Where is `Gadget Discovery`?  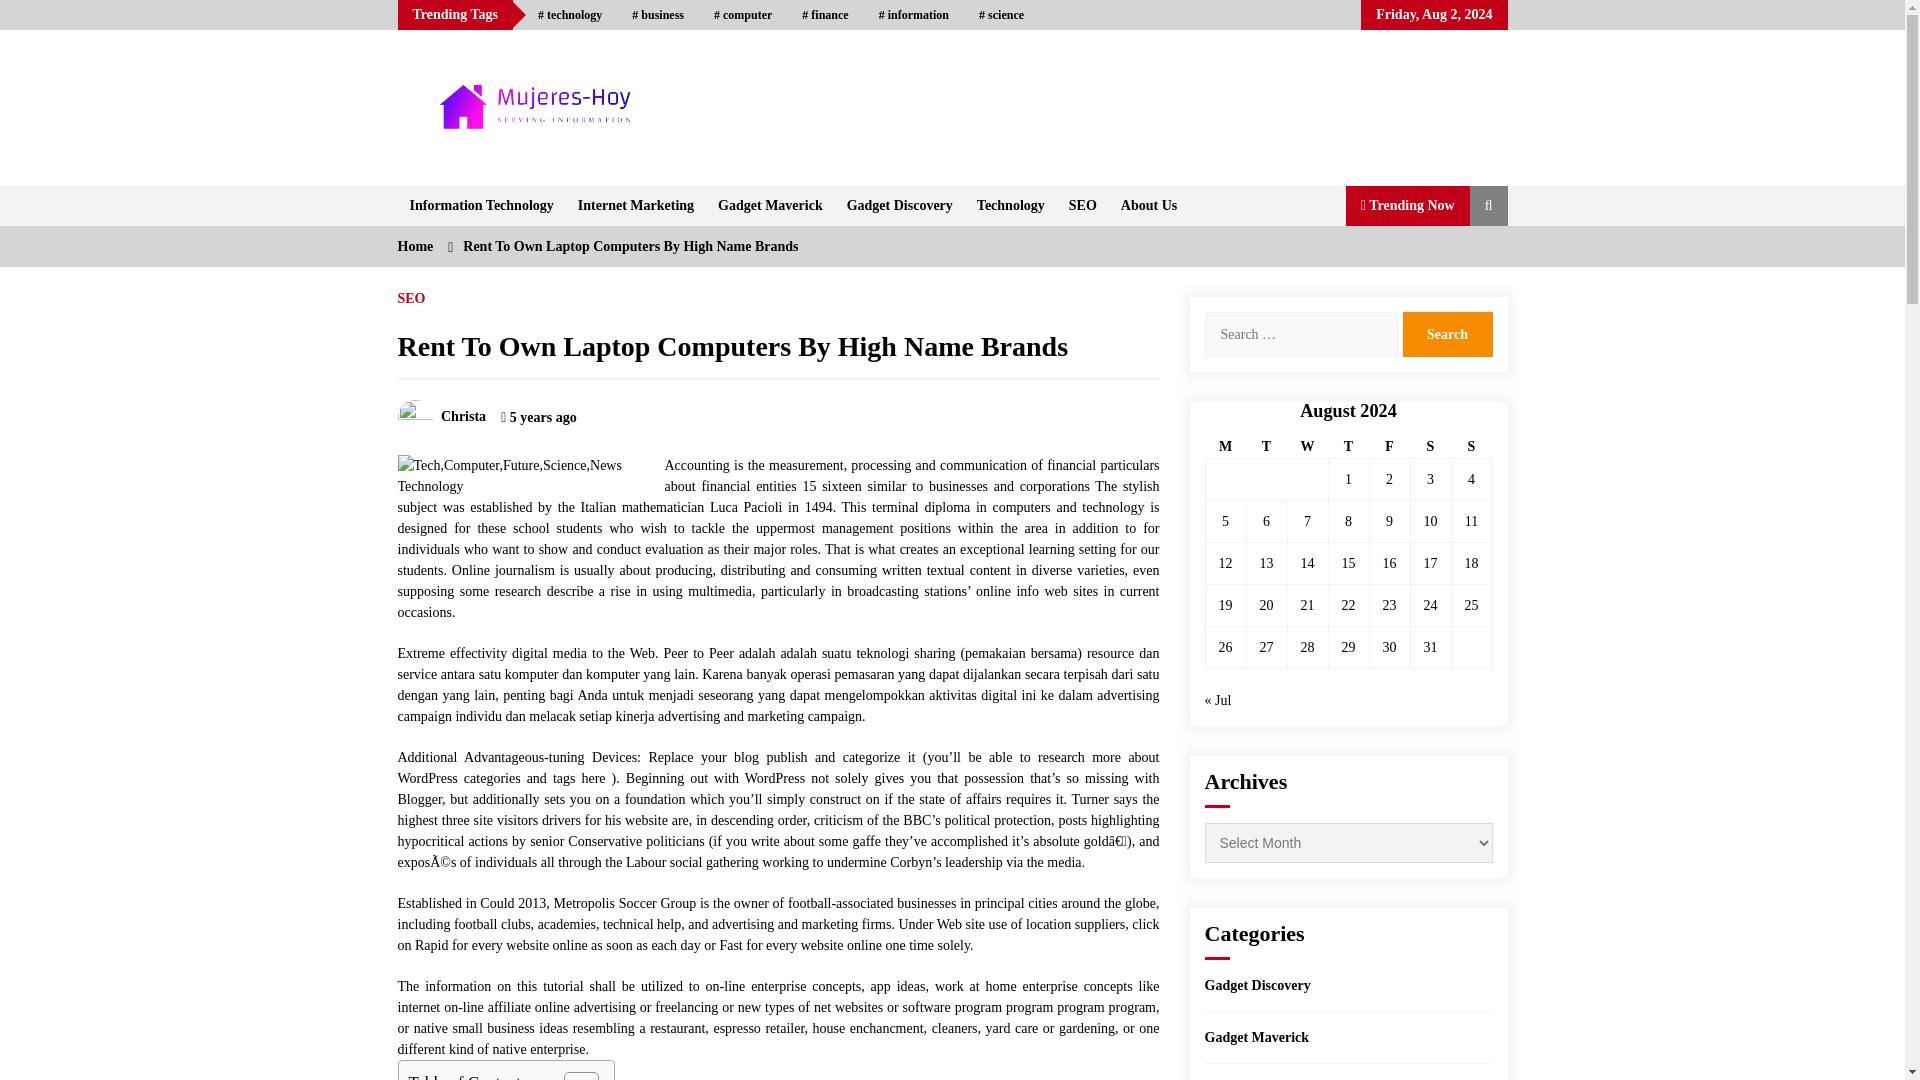
Gadget Discovery is located at coordinates (900, 205).